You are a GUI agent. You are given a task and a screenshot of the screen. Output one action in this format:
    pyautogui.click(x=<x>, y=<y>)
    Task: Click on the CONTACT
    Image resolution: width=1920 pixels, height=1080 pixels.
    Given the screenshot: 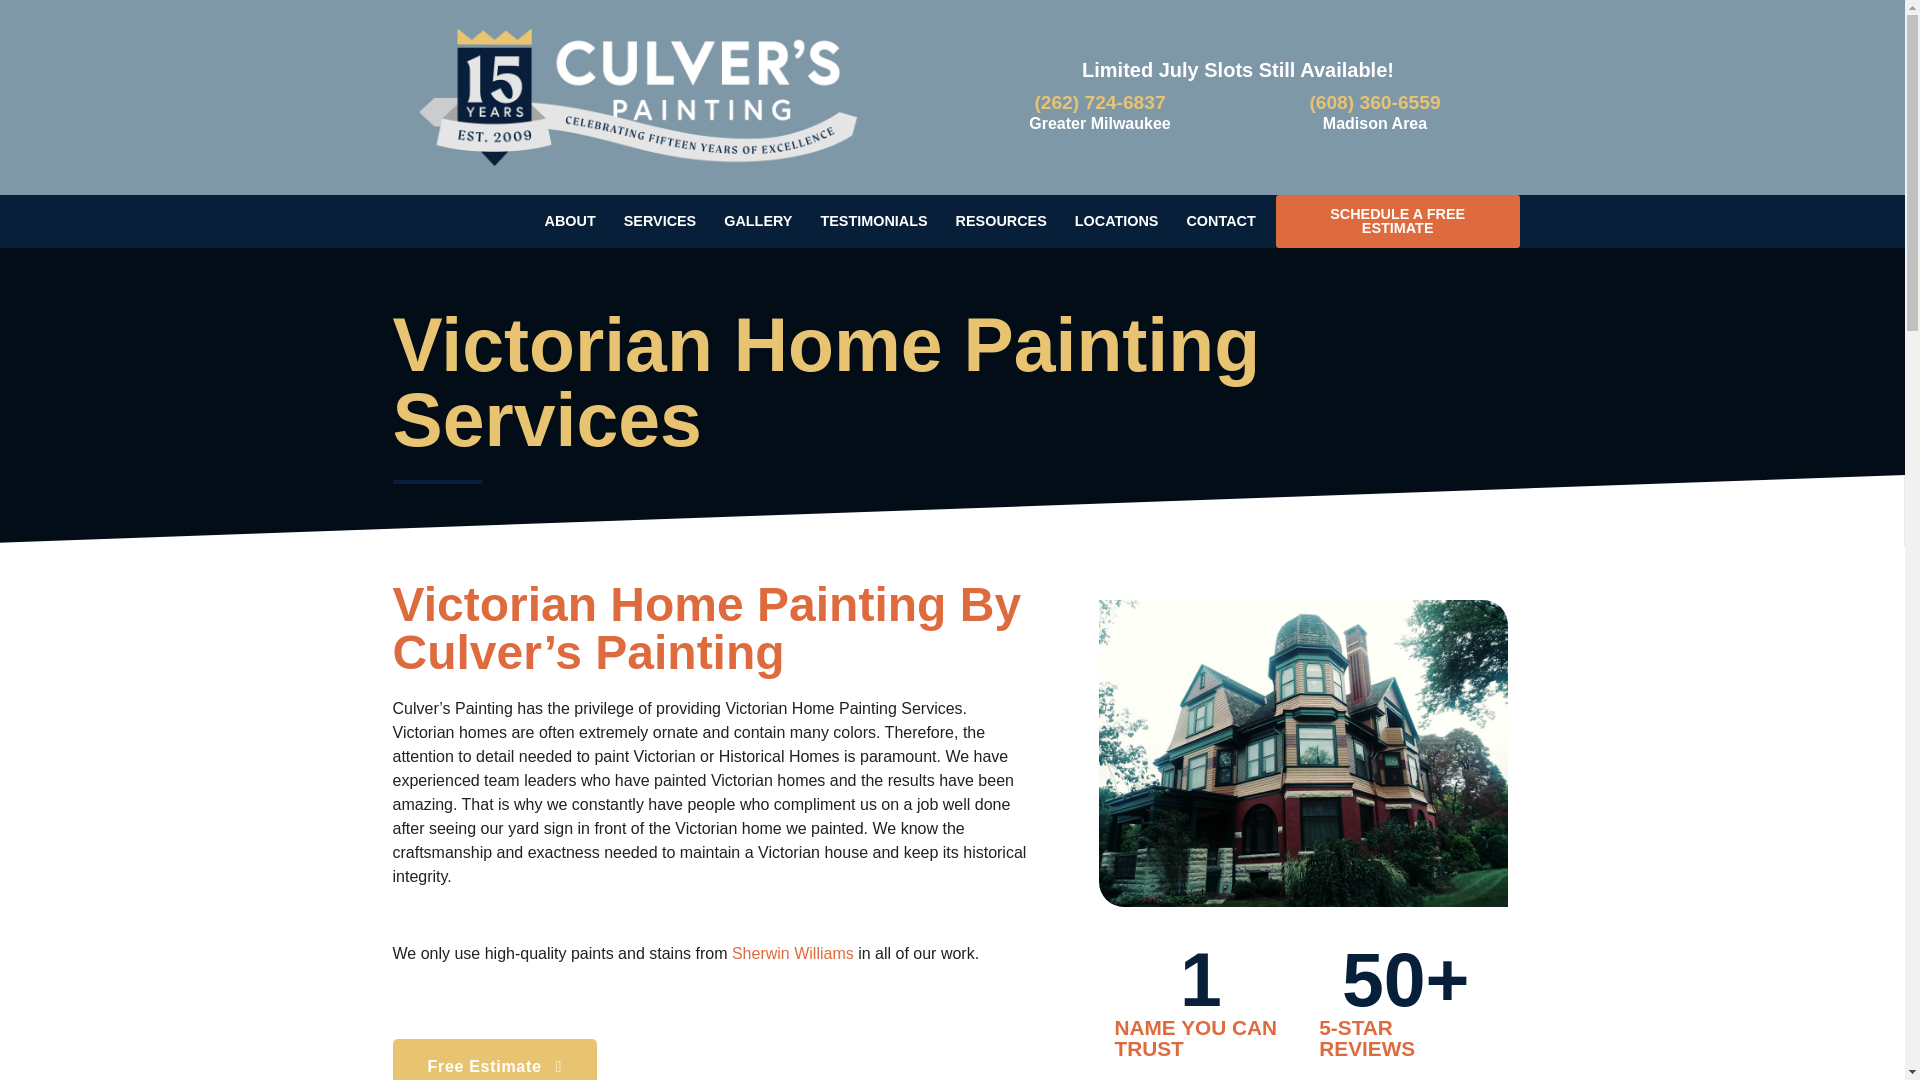 What is the action you would take?
    pyautogui.click(x=1220, y=220)
    